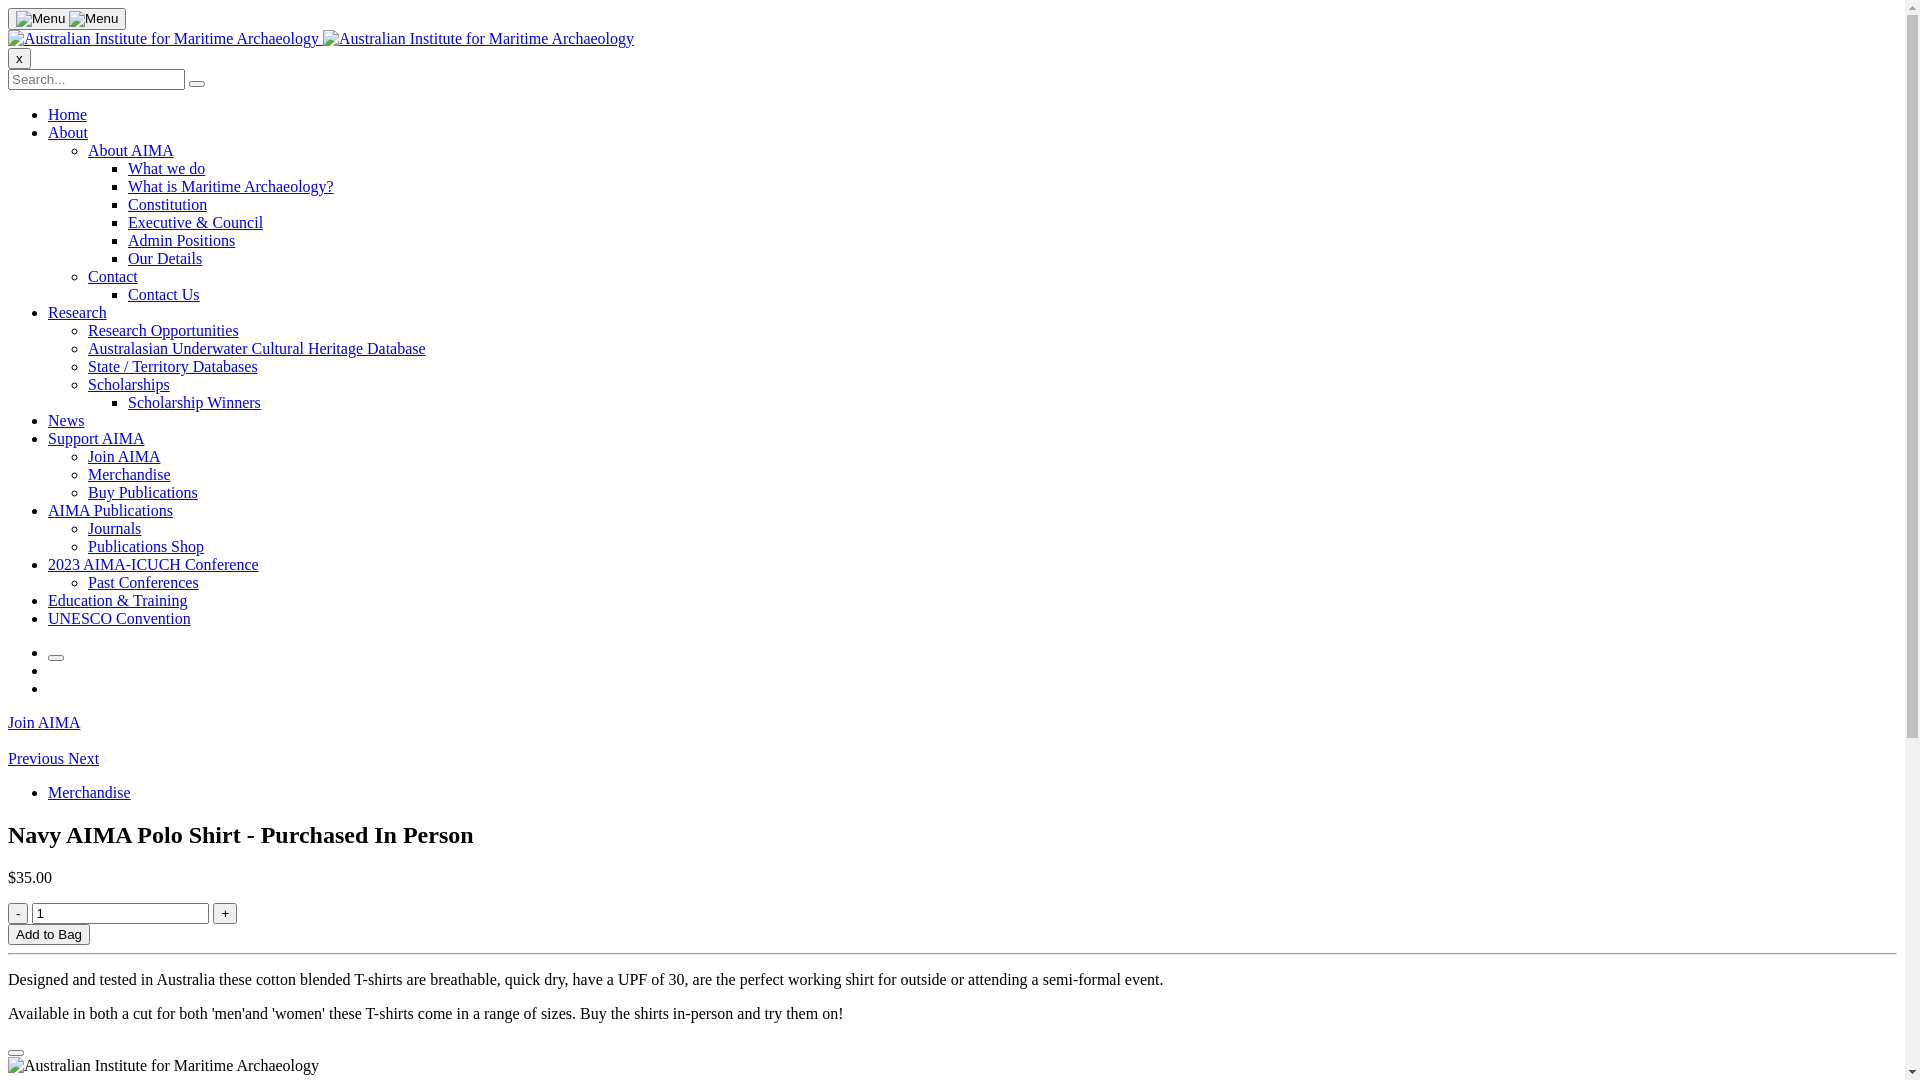  What do you see at coordinates (257, 348) in the screenshot?
I see `Australasian Underwater Cultural Heritage Database` at bounding box center [257, 348].